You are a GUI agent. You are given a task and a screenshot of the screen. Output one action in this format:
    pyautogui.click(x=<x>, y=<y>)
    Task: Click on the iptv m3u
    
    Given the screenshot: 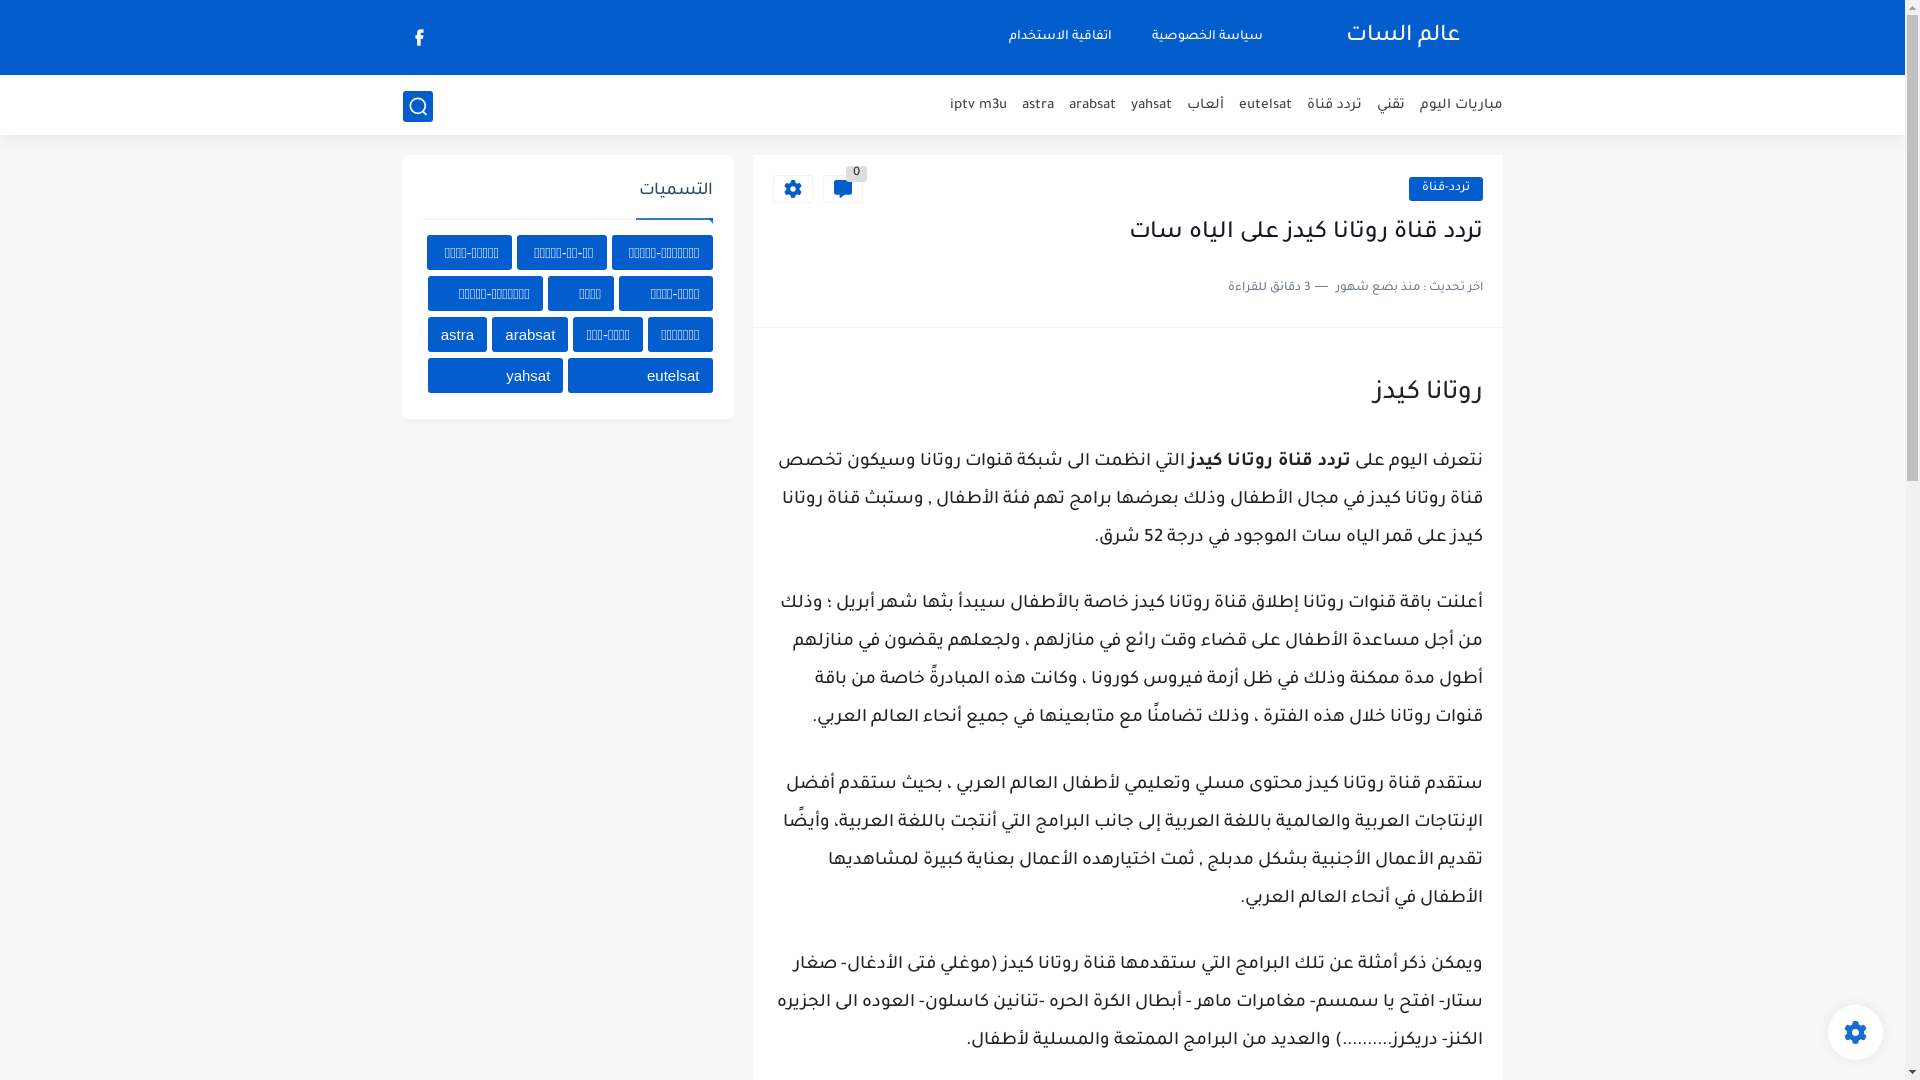 What is the action you would take?
    pyautogui.click(x=978, y=106)
    